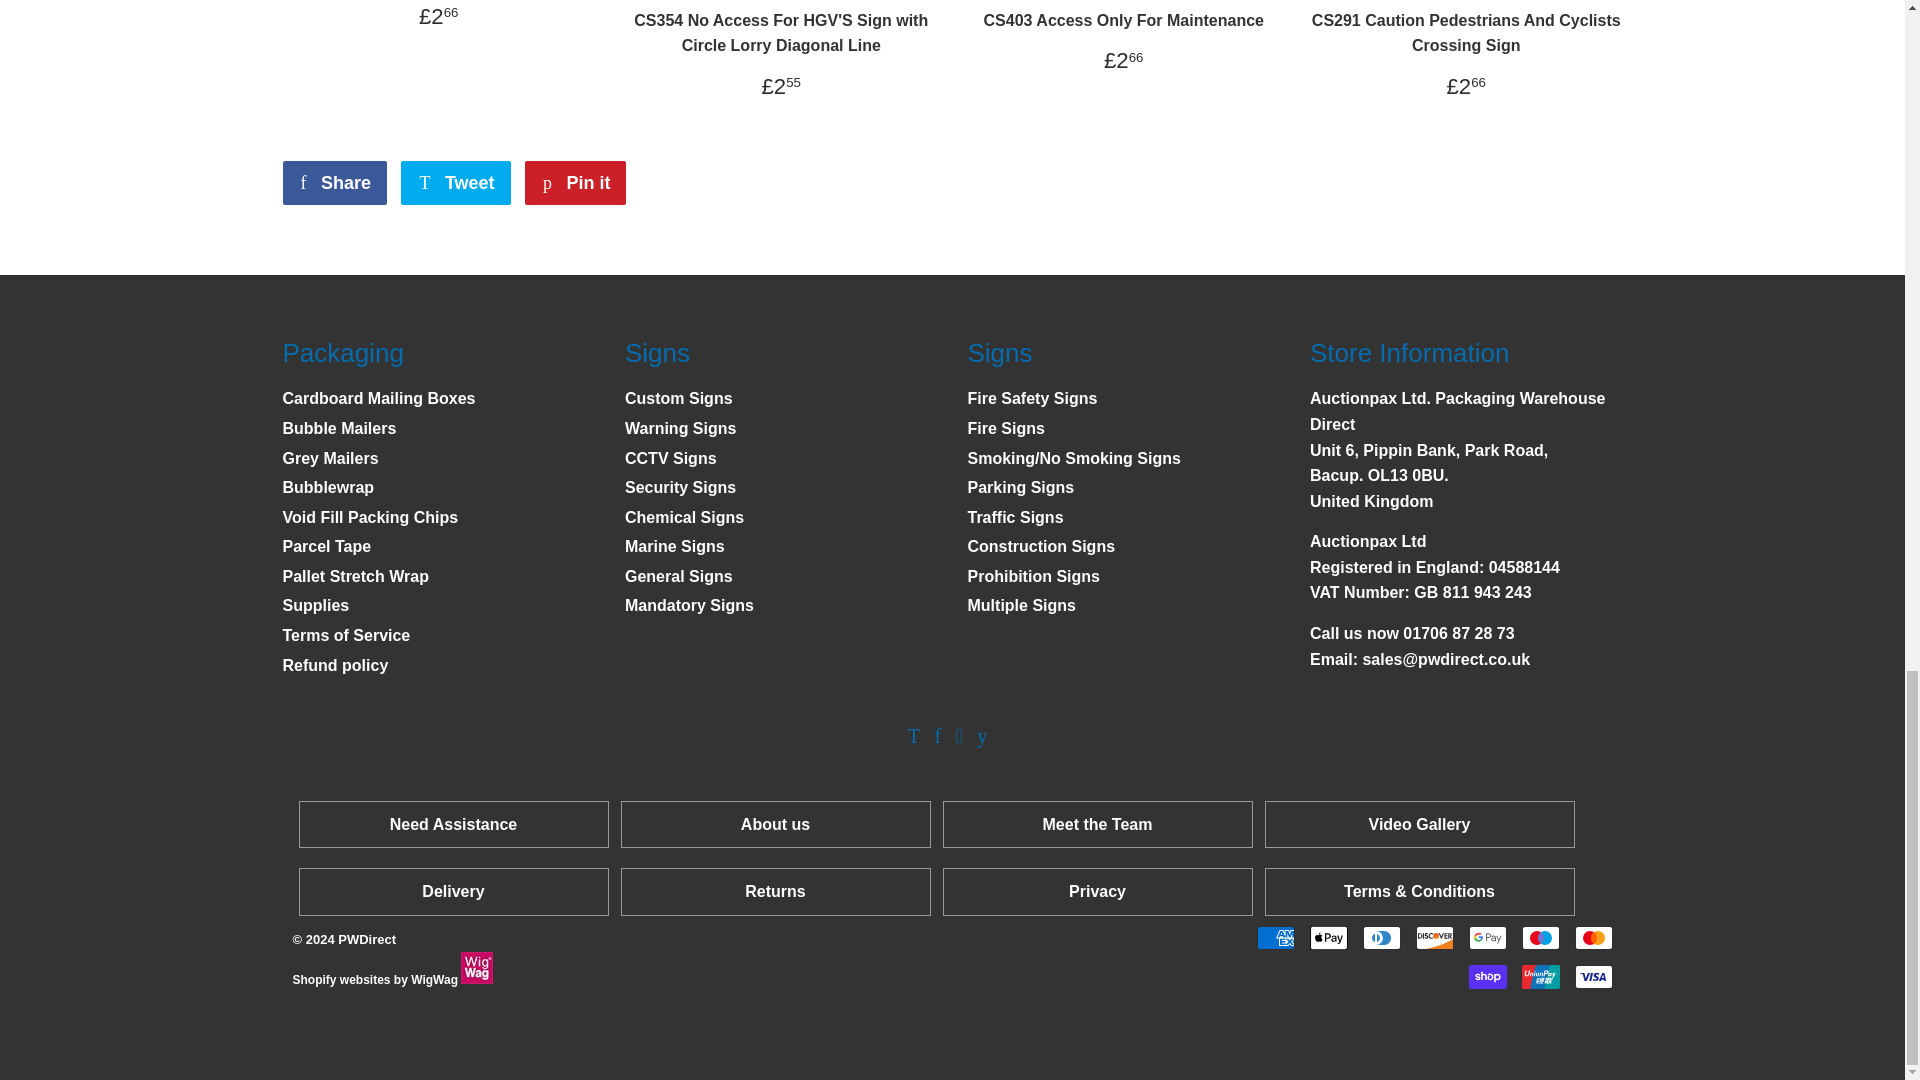 The height and width of the screenshot is (1080, 1920). Describe the element at coordinates (774, 891) in the screenshot. I see `Returns` at that location.